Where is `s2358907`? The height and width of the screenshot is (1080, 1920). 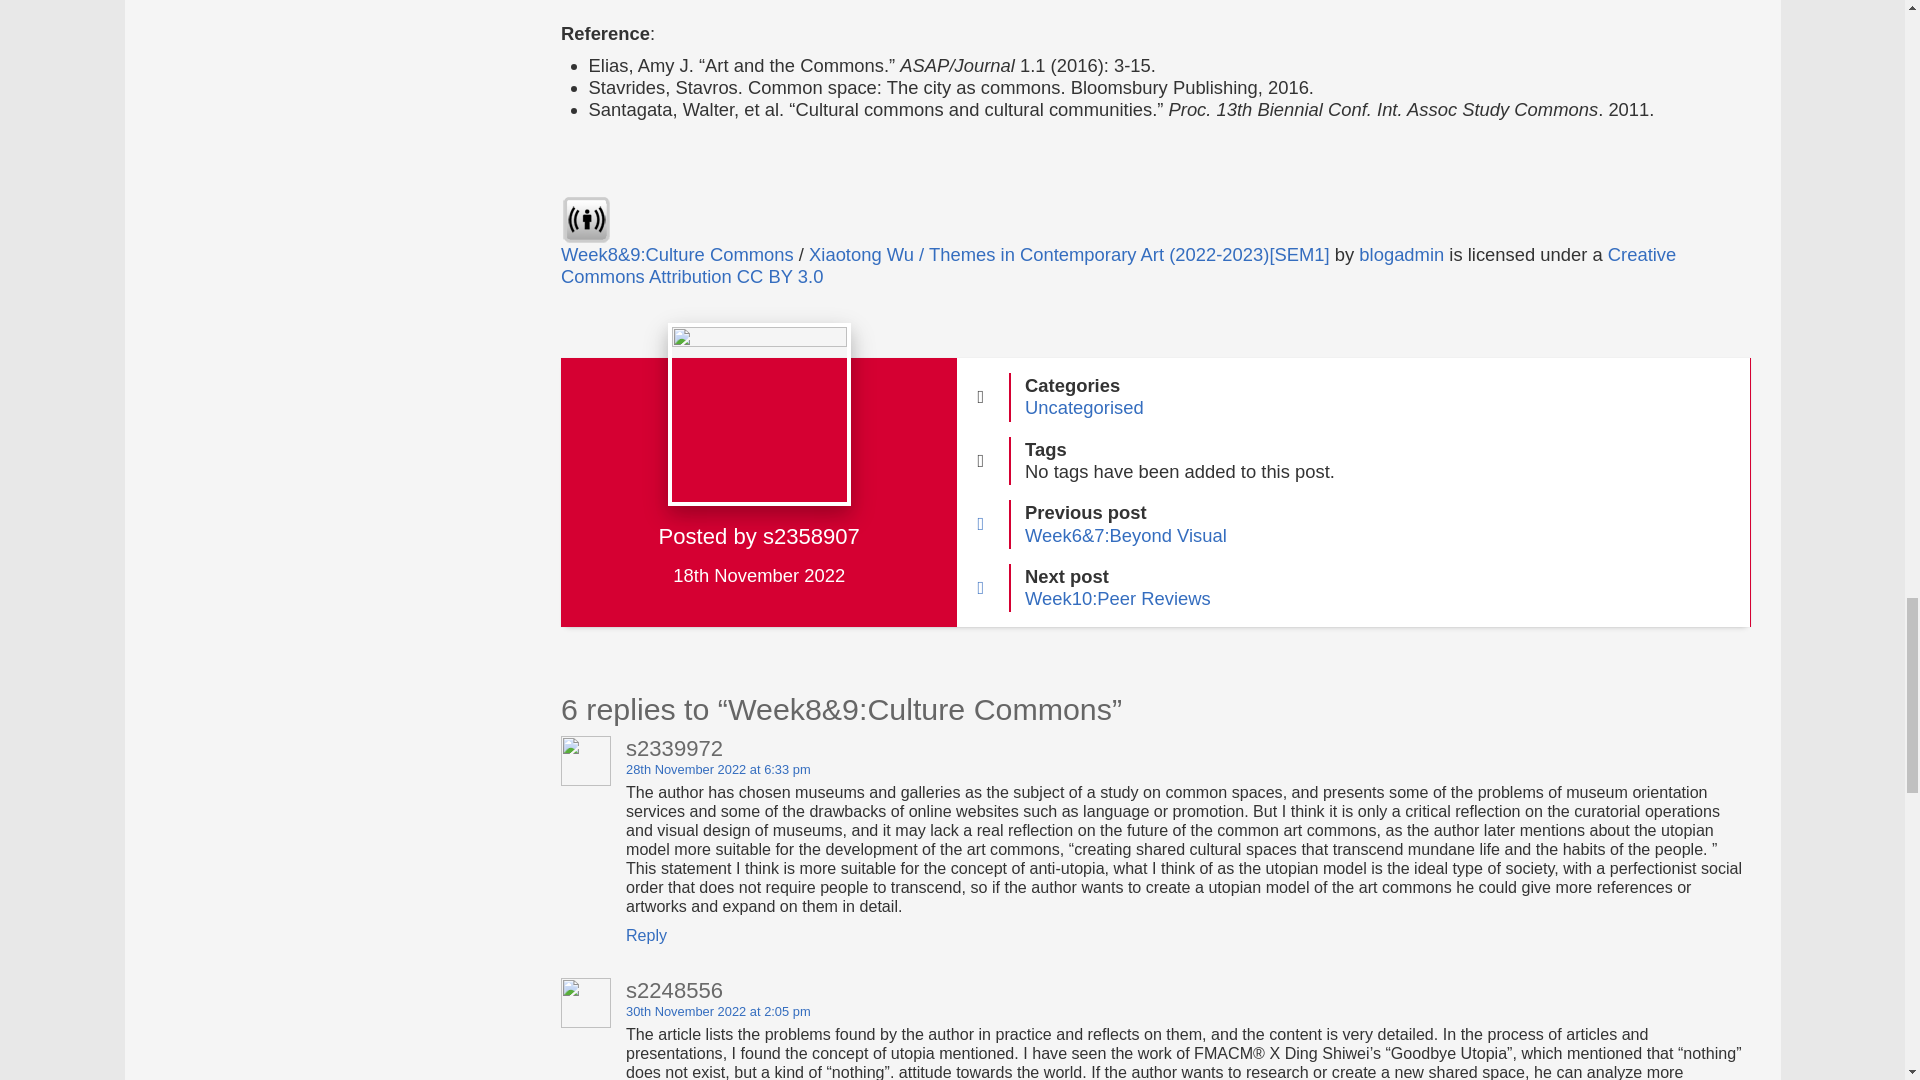
s2358907 is located at coordinates (811, 536).